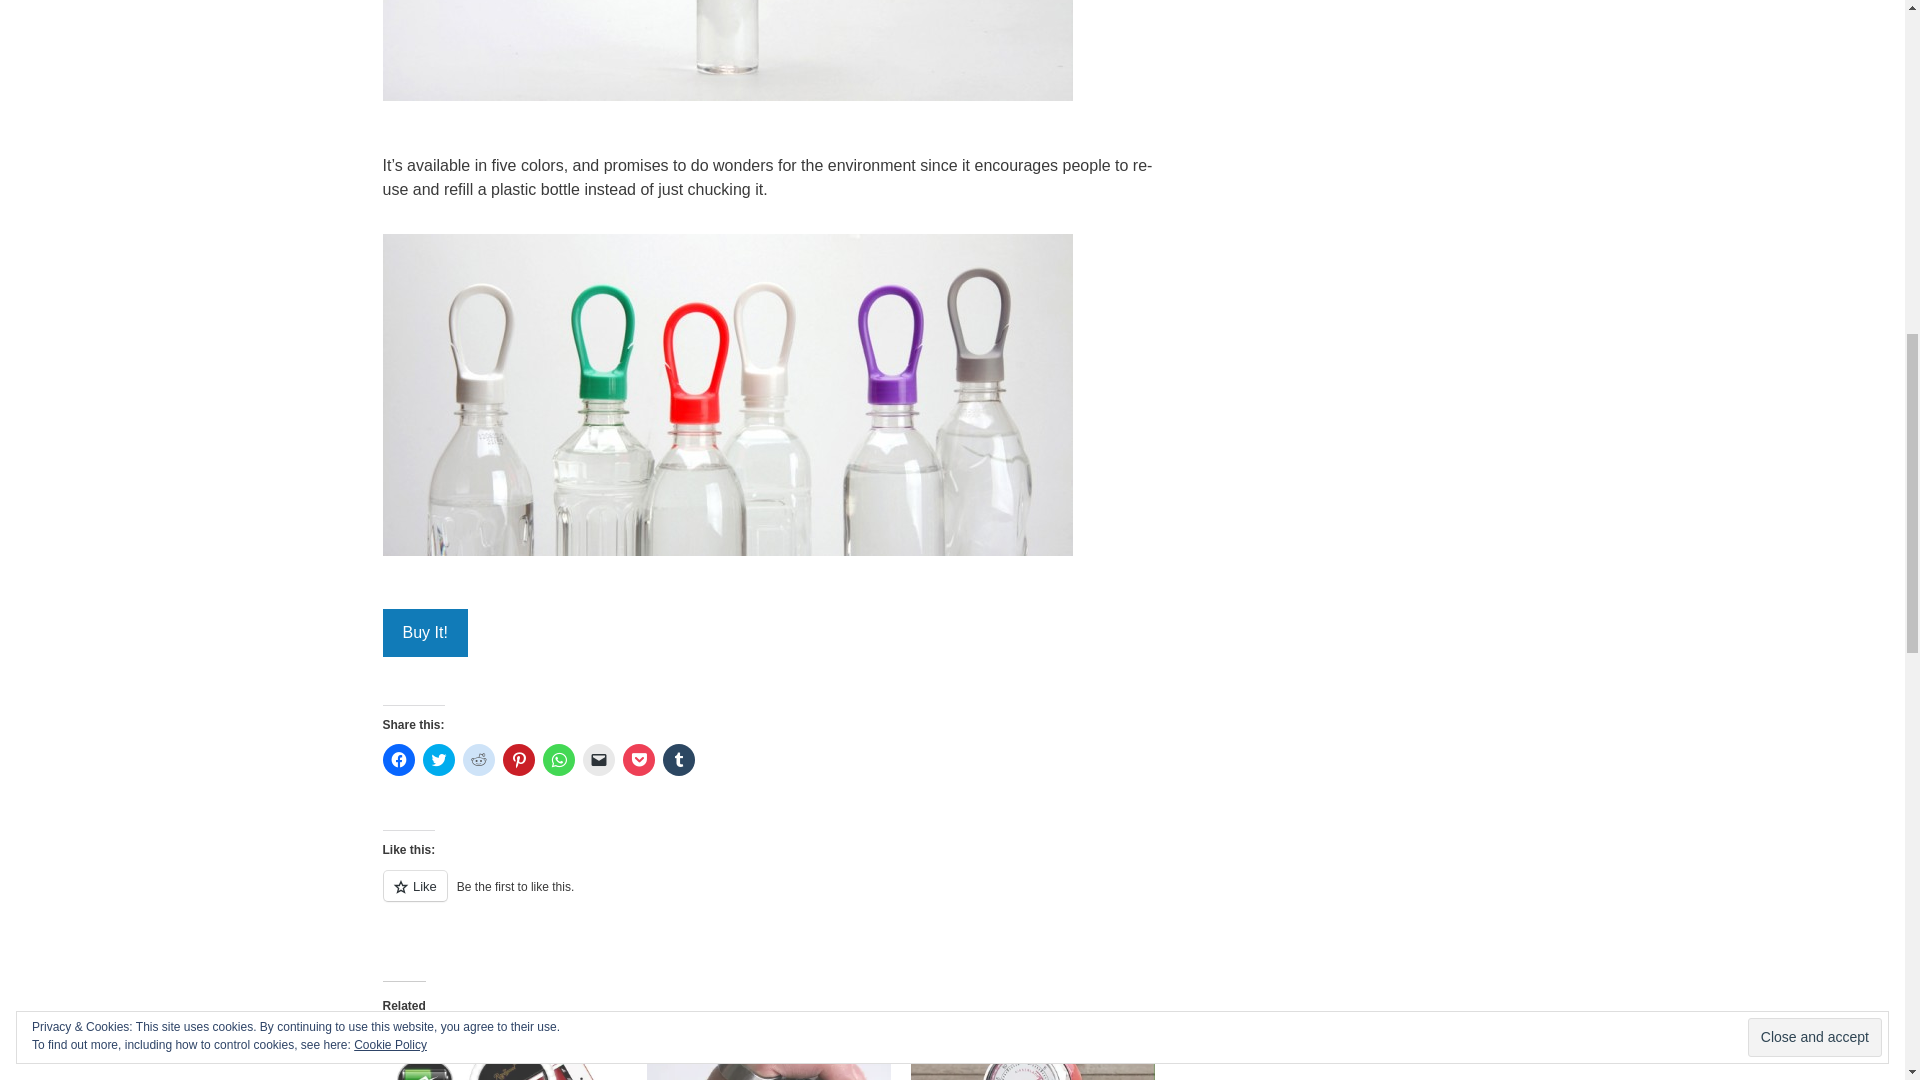 The width and height of the screenshot is (1920, 1080). What do you see at coordinates (638, 760) in the screenshot?
I see `Click to share on Pocket` at bounding box center [638, 760].